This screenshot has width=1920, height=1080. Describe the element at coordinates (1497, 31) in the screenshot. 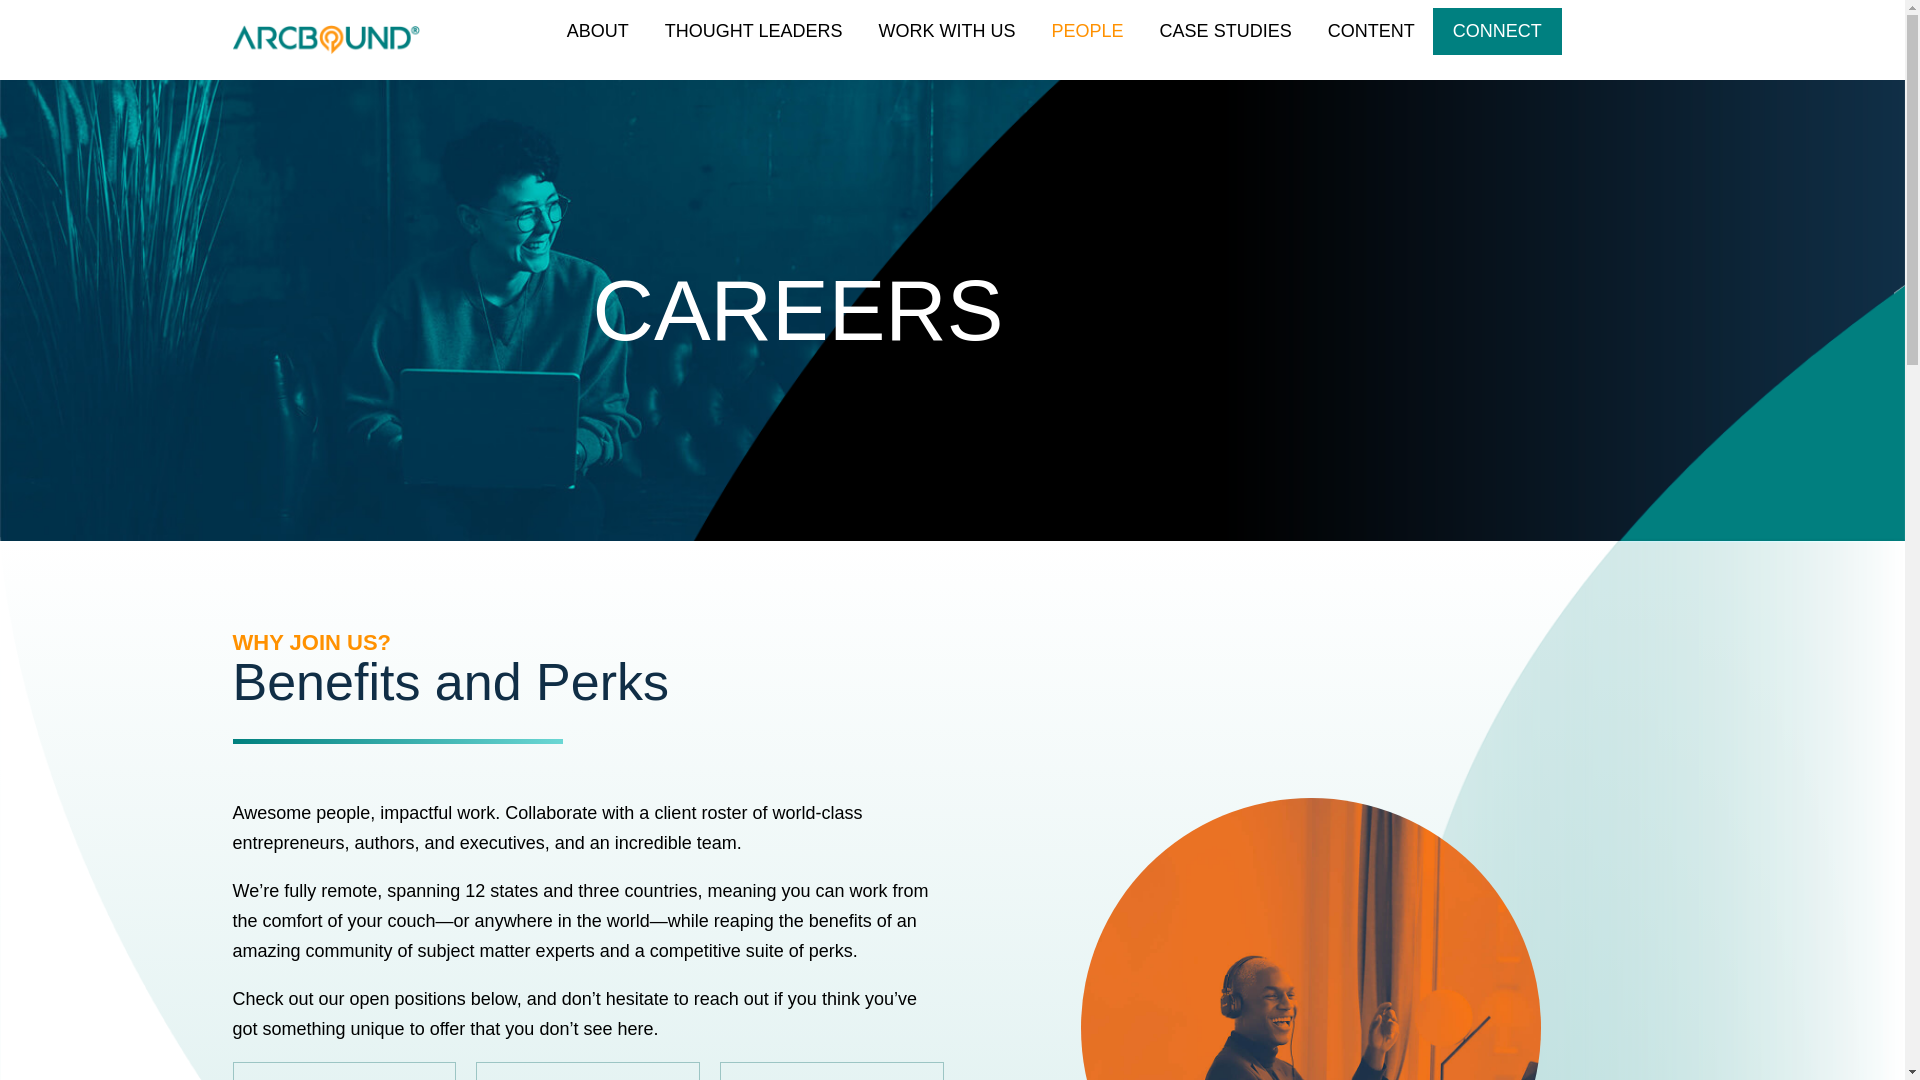

I see `CONNECT` at that location.